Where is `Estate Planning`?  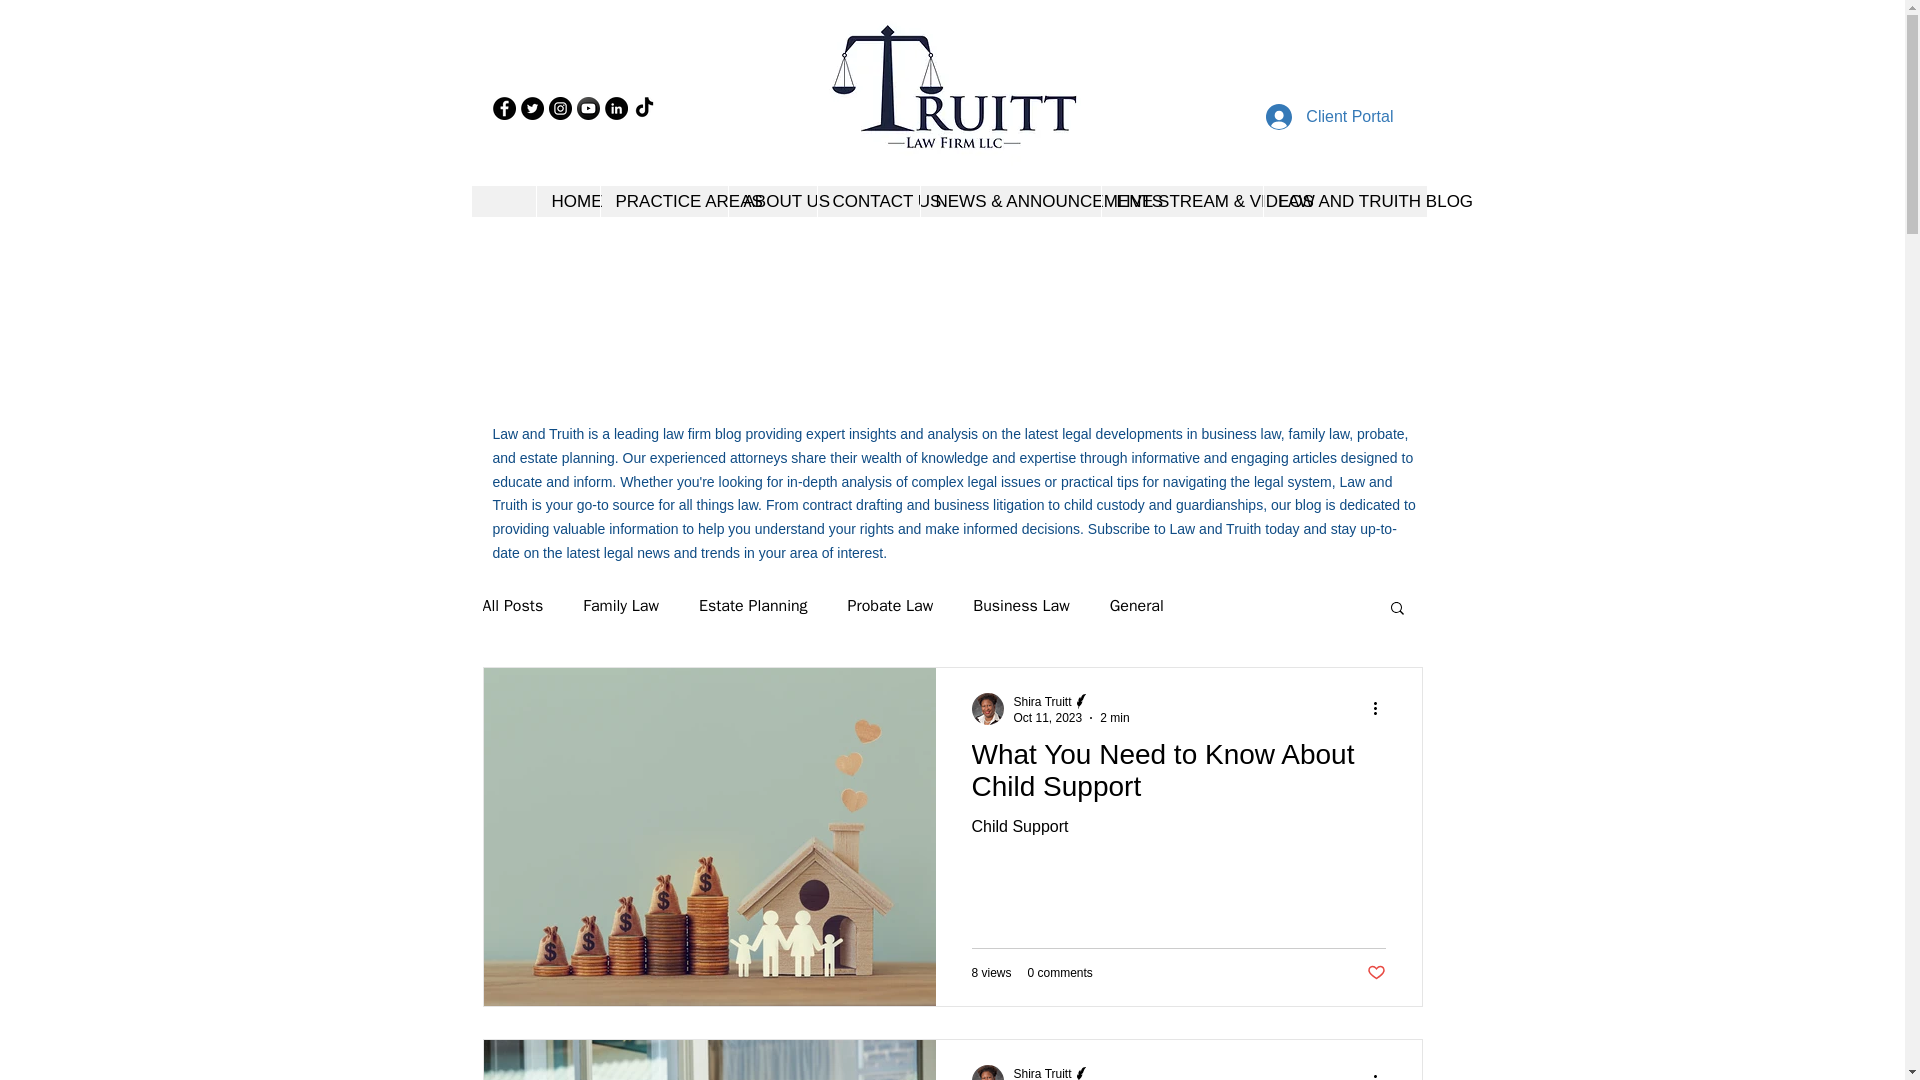
Estate Planning is located at coordinates (753, 606).